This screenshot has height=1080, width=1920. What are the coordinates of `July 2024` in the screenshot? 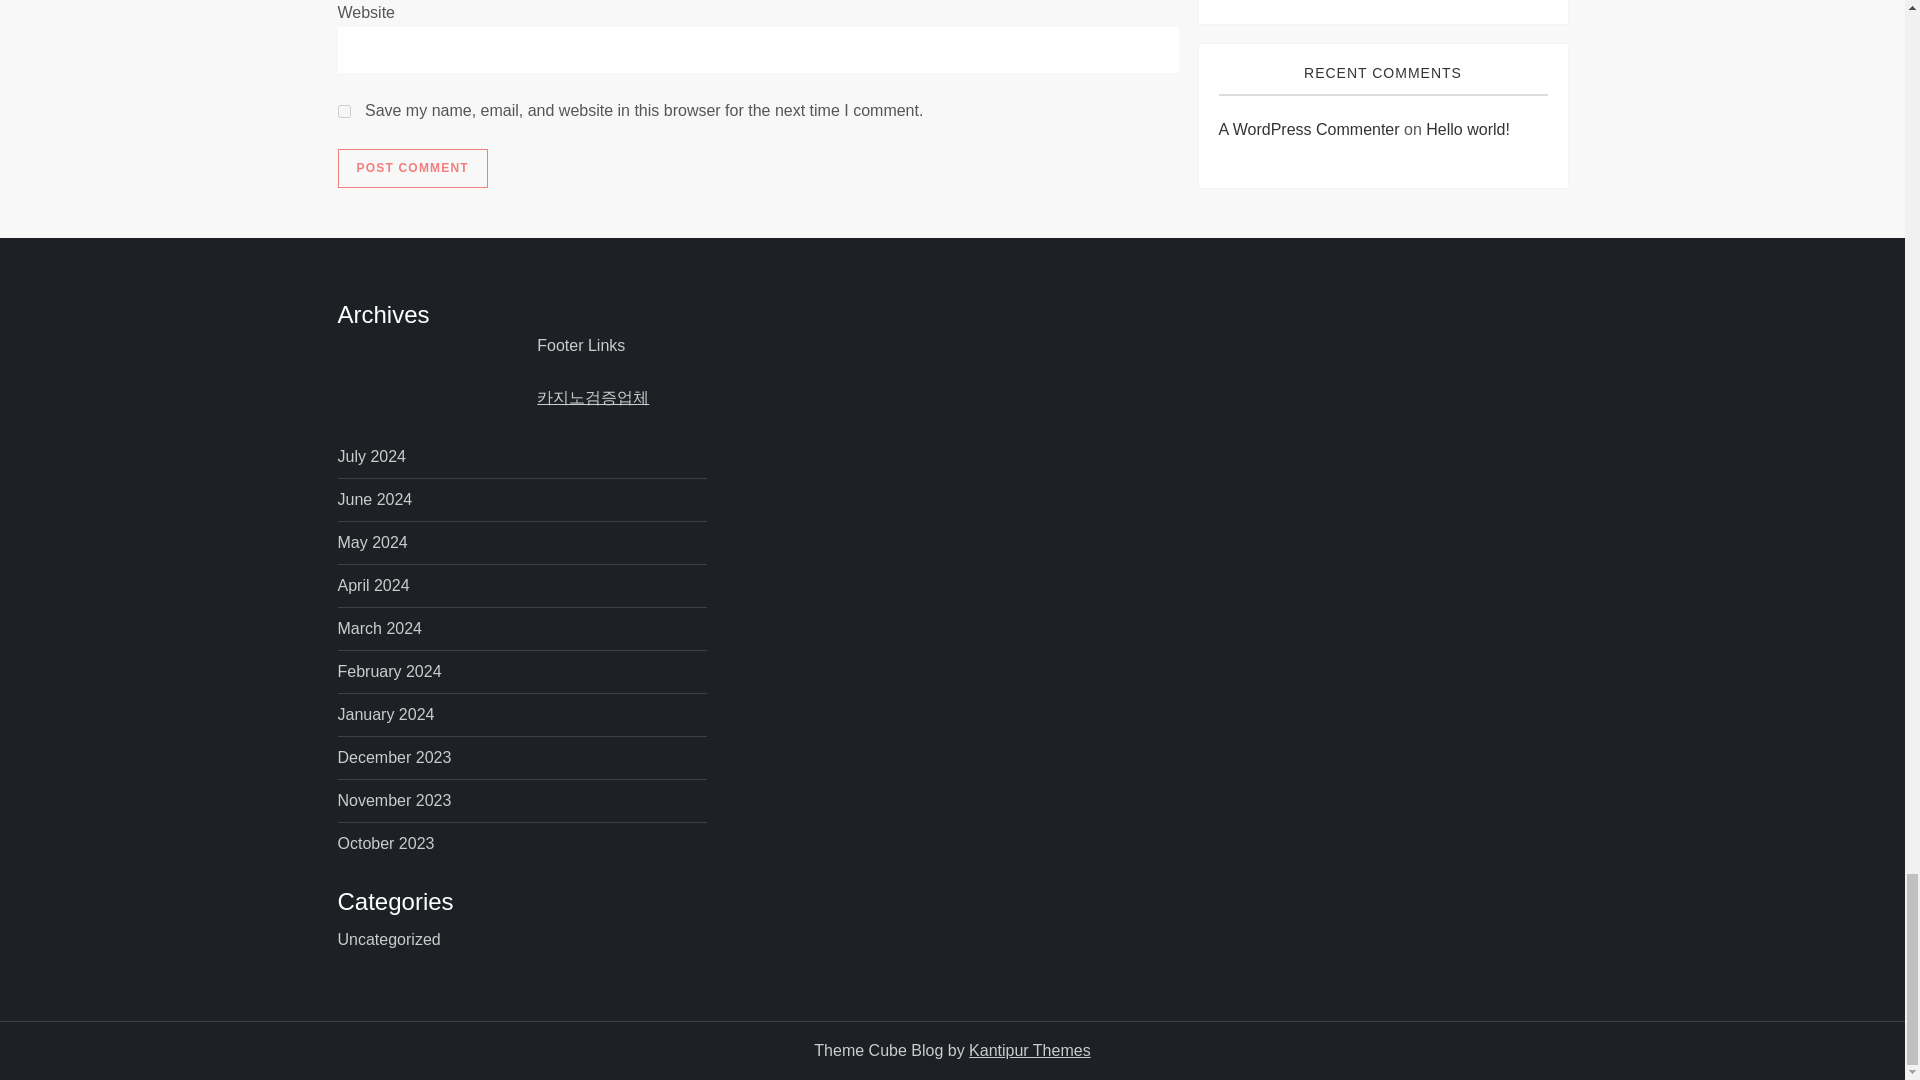 It's located at (372, 456).